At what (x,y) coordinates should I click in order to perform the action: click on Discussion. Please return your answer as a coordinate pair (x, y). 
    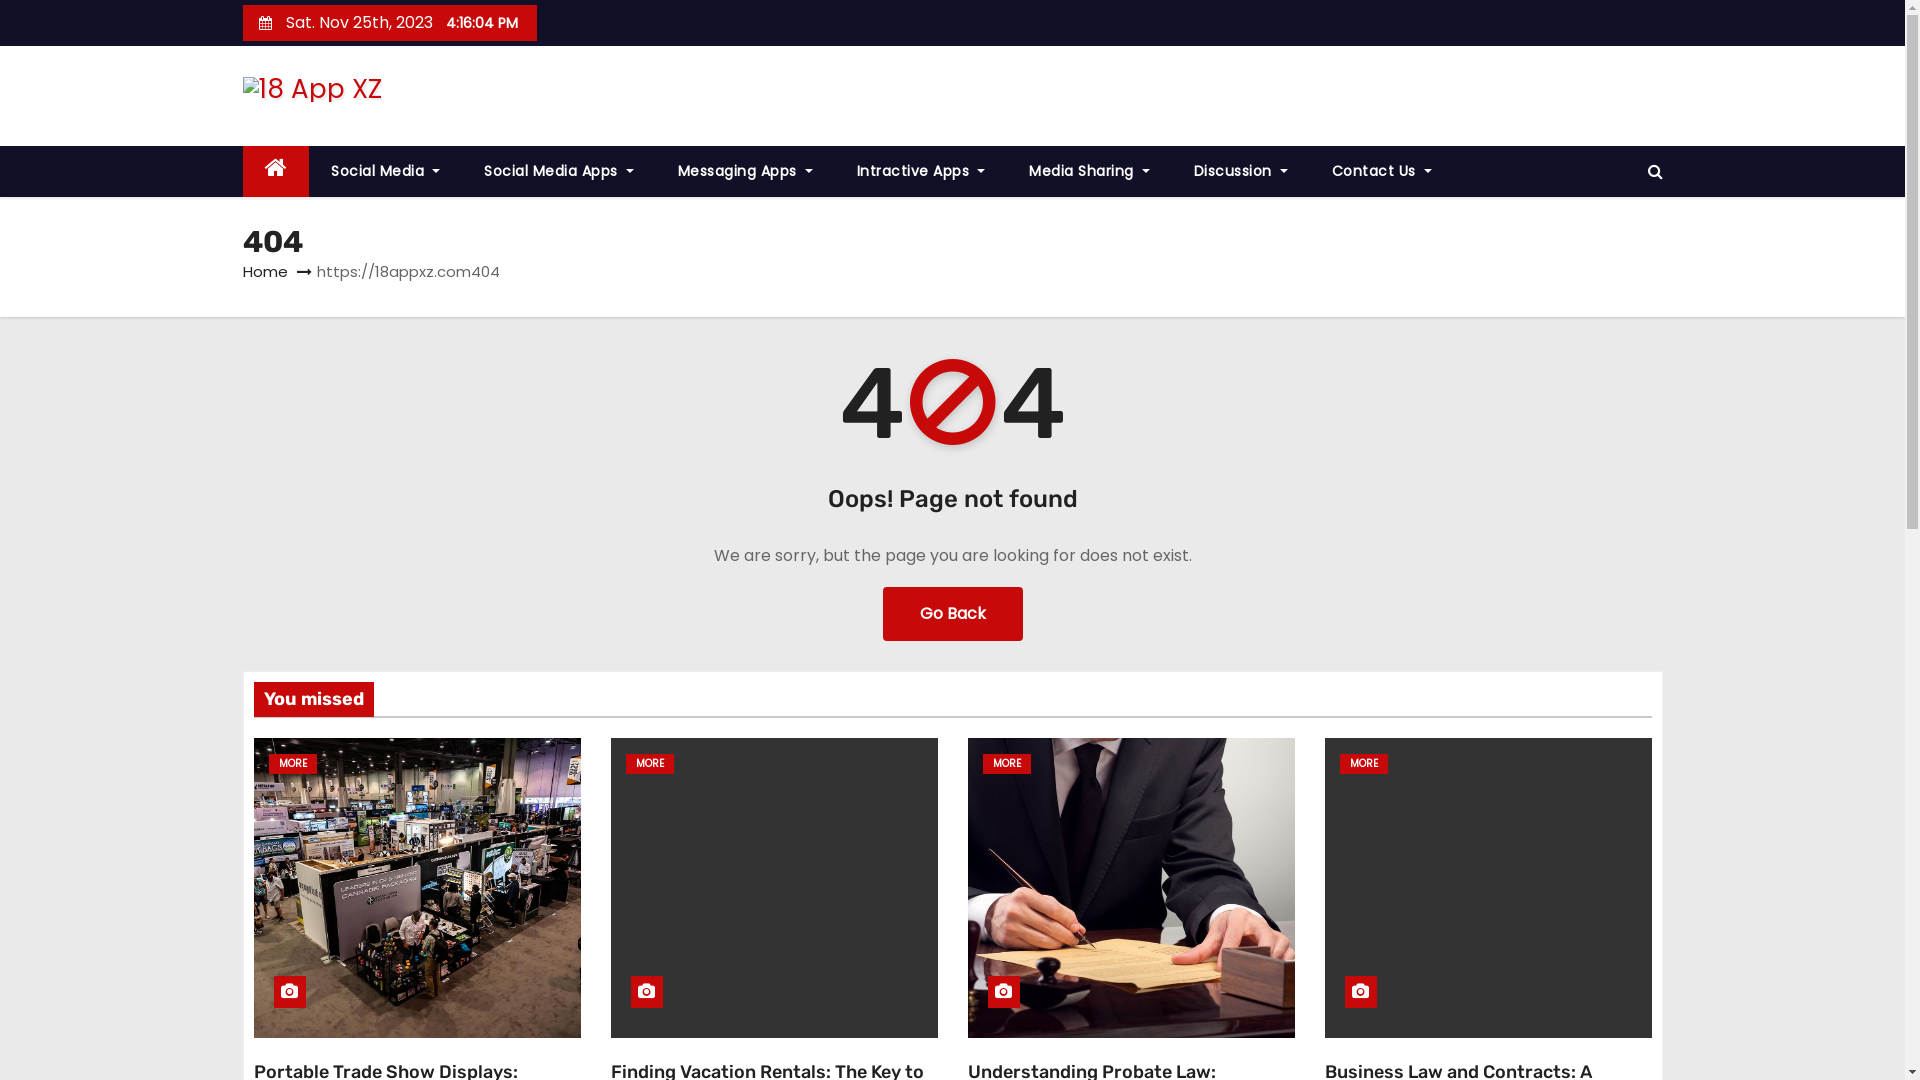
    Looking at the image, I should click on (1241, 172).